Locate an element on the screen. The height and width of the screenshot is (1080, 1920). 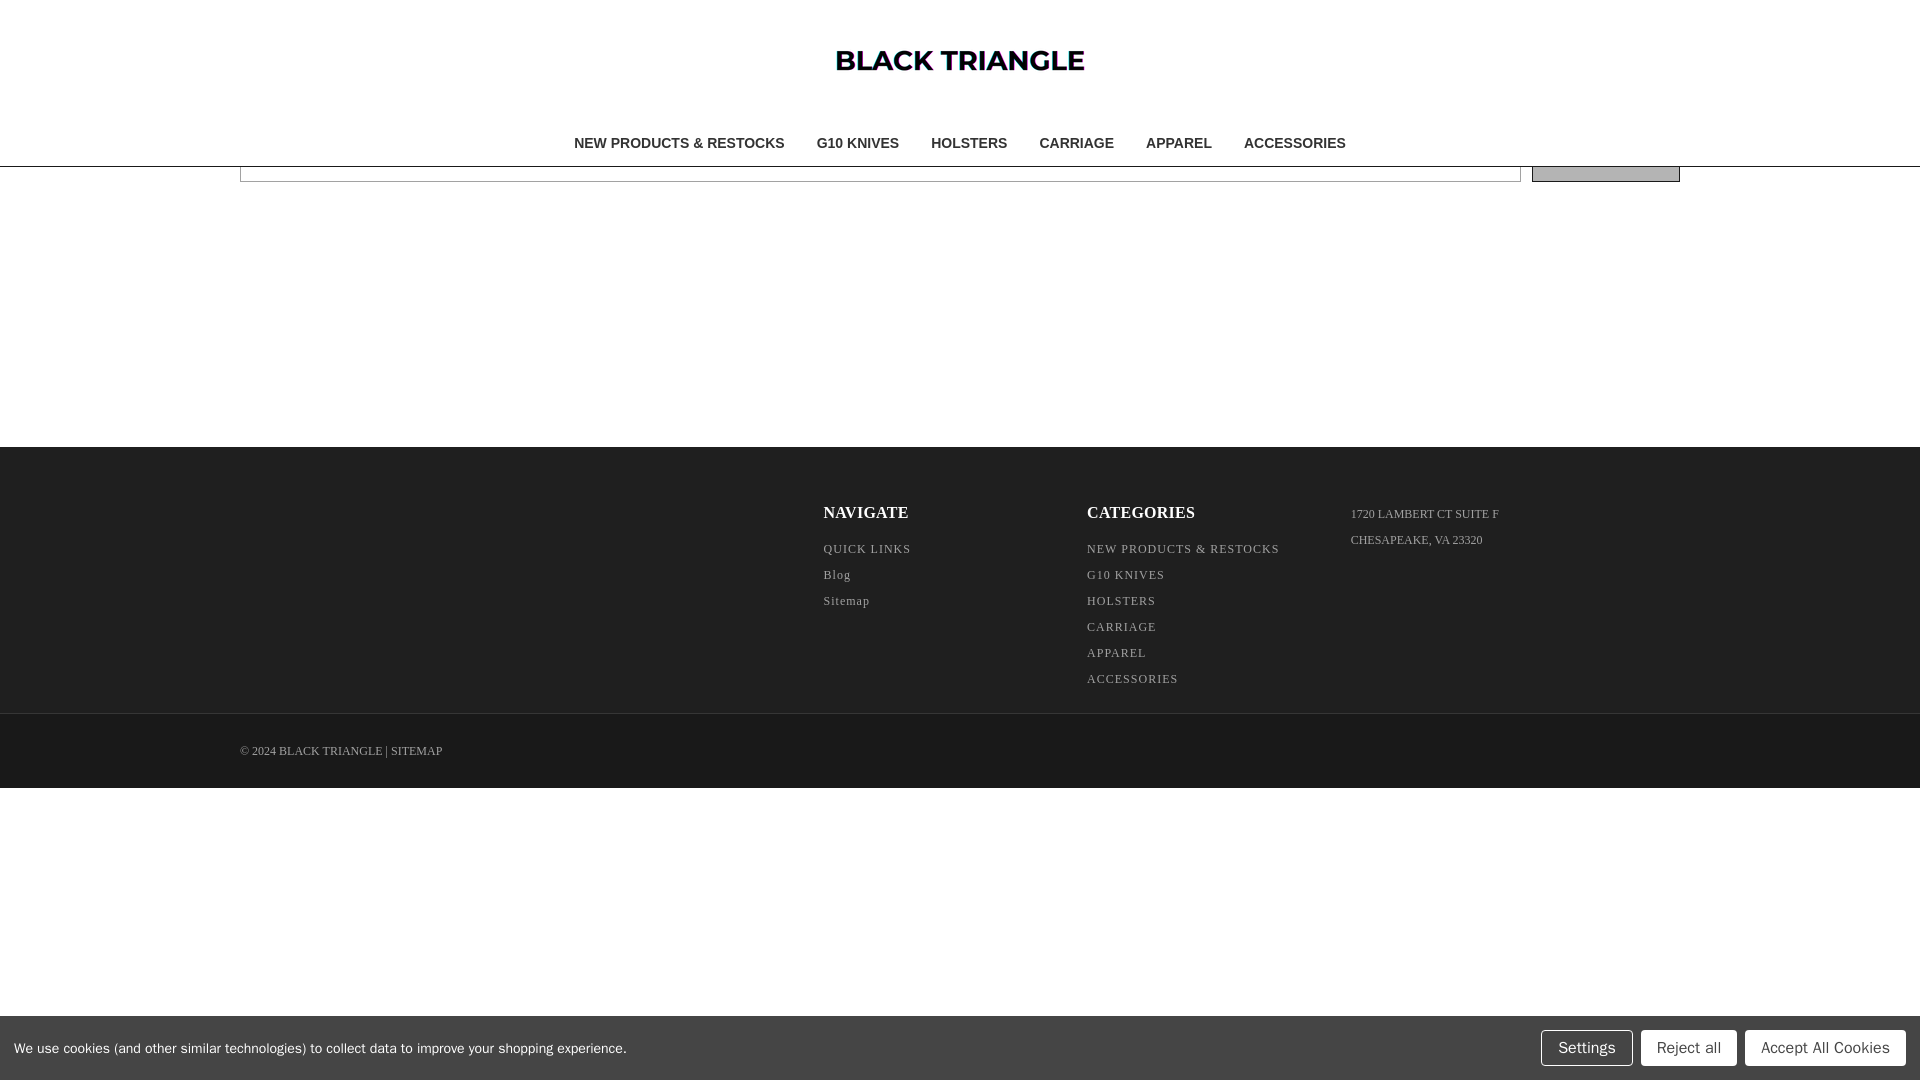
CARRIAGE is located at coordinates (1076, 143).